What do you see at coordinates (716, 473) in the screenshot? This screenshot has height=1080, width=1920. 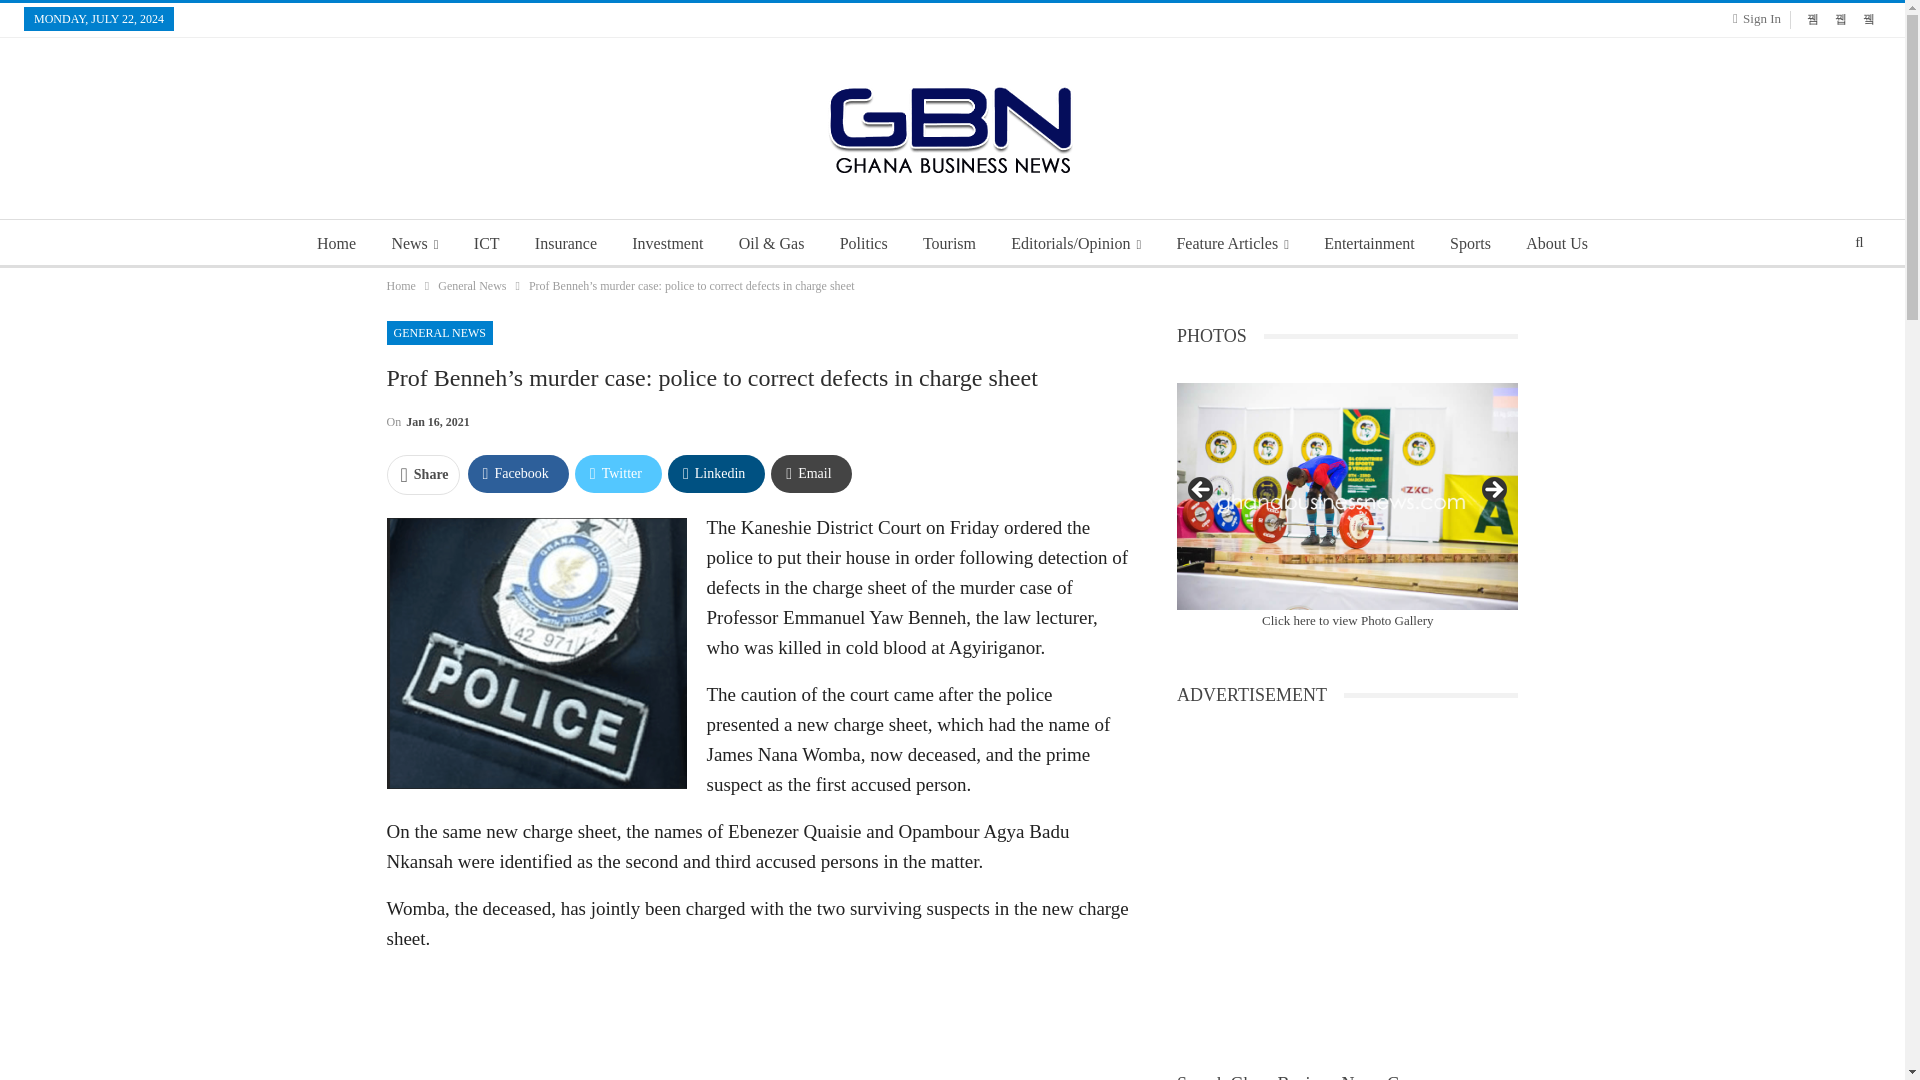 I see `Linkedin` at bounding box center [716, 473].